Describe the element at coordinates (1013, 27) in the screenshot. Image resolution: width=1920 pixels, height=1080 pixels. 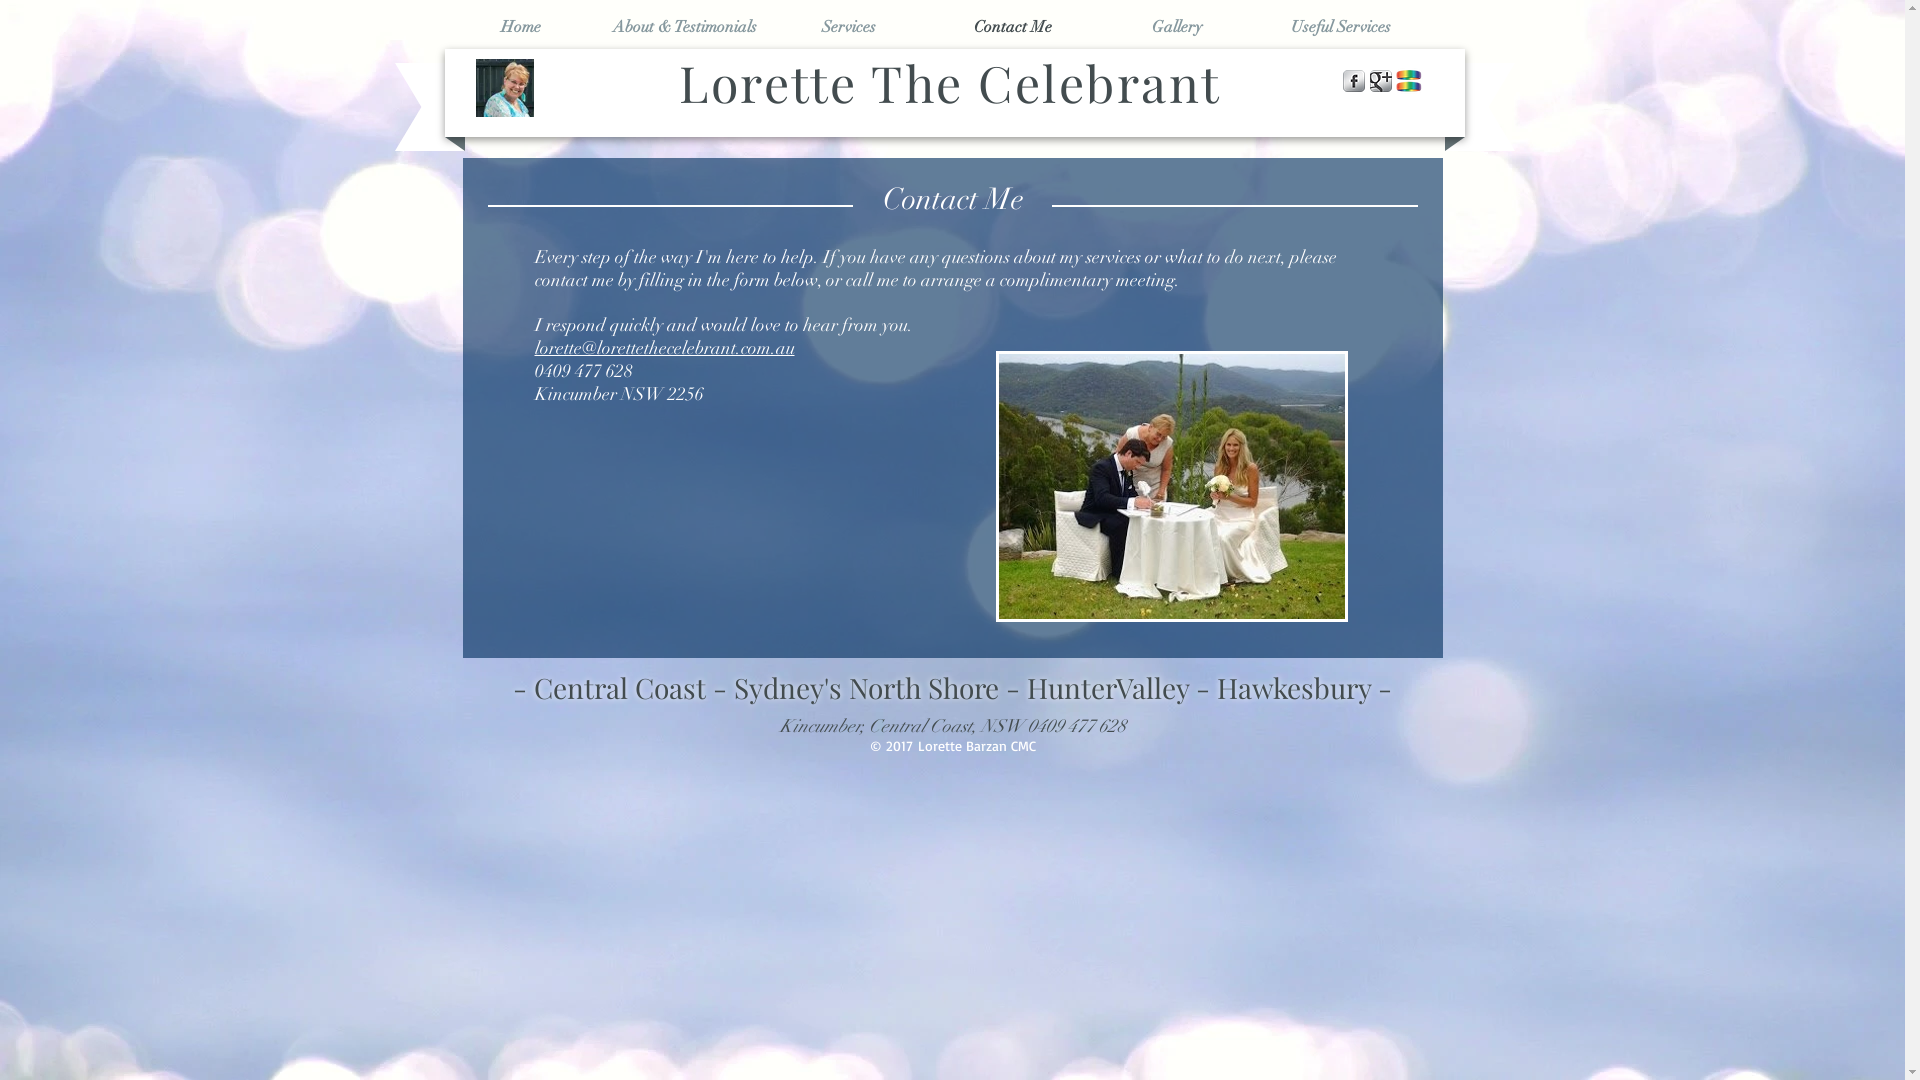
I see `Contact Me` at that location.